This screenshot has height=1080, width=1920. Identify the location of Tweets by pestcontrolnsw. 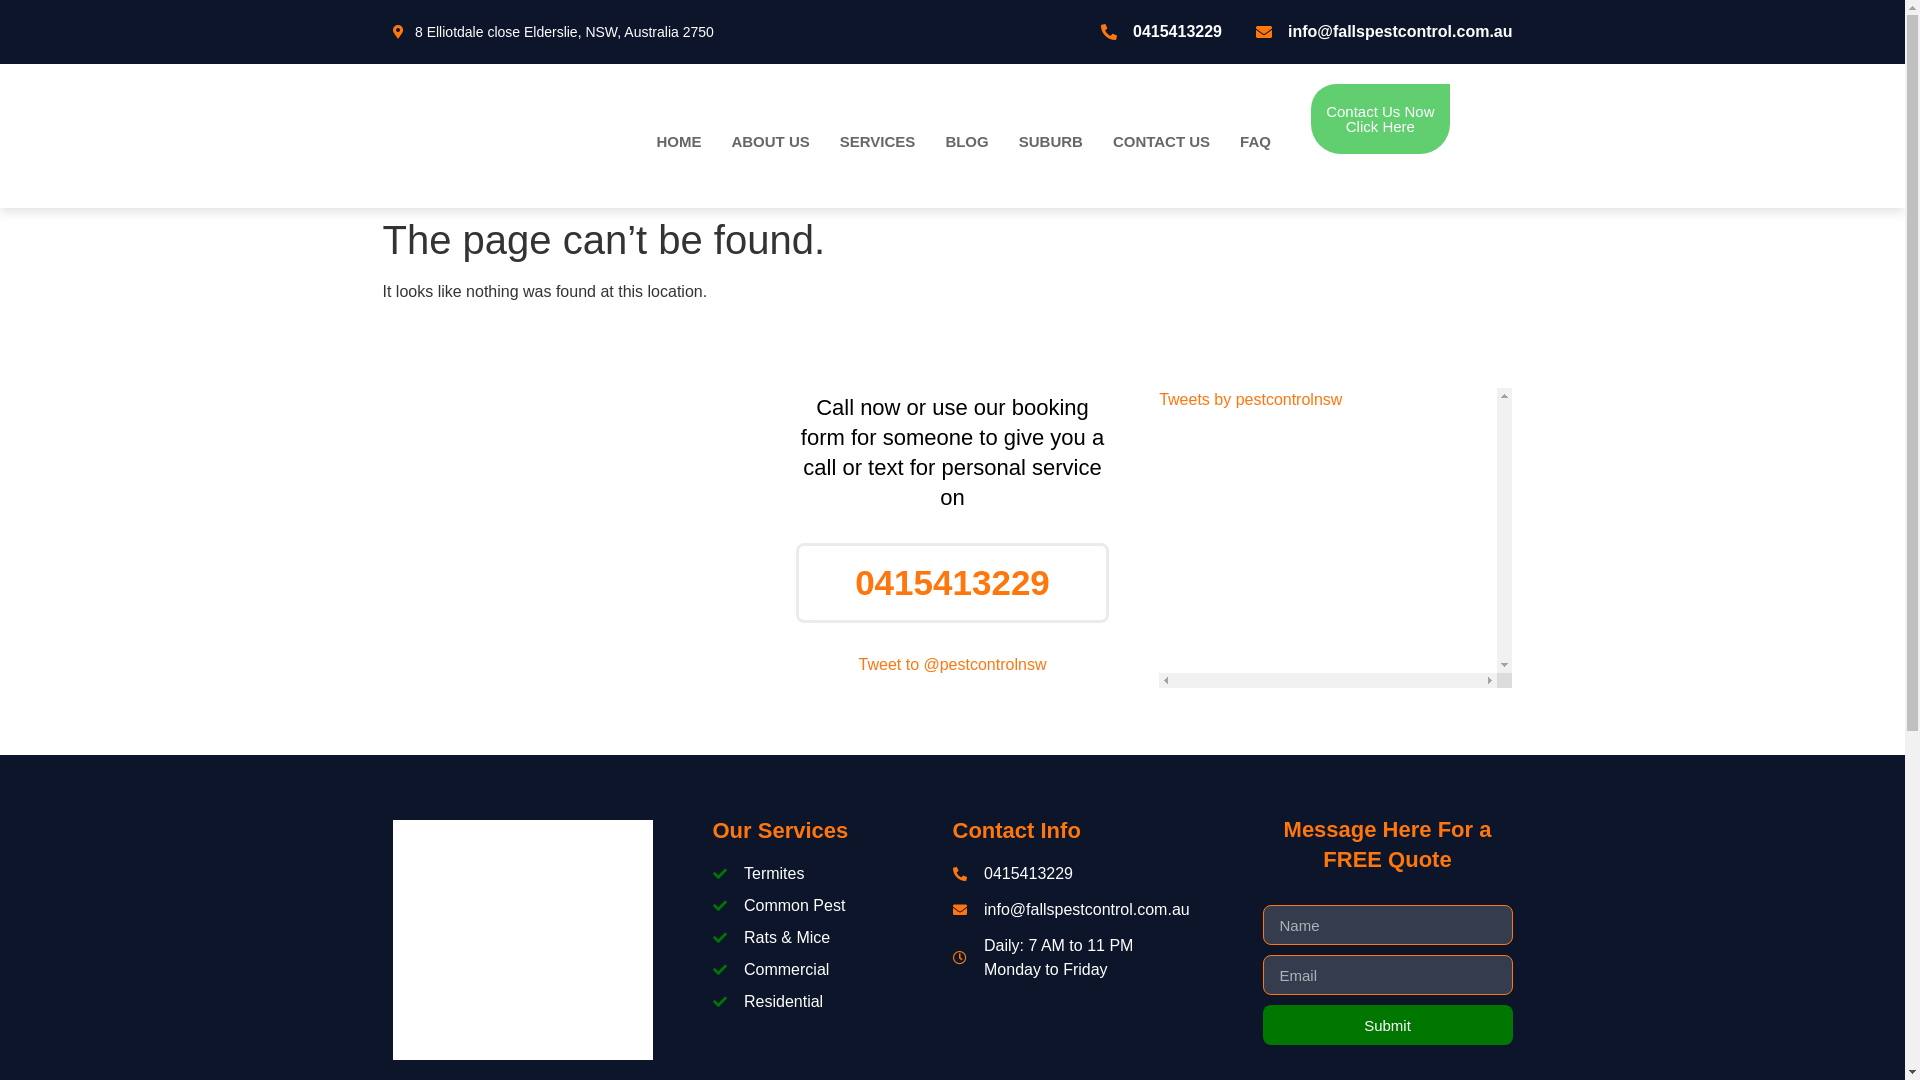
(1250, 400).